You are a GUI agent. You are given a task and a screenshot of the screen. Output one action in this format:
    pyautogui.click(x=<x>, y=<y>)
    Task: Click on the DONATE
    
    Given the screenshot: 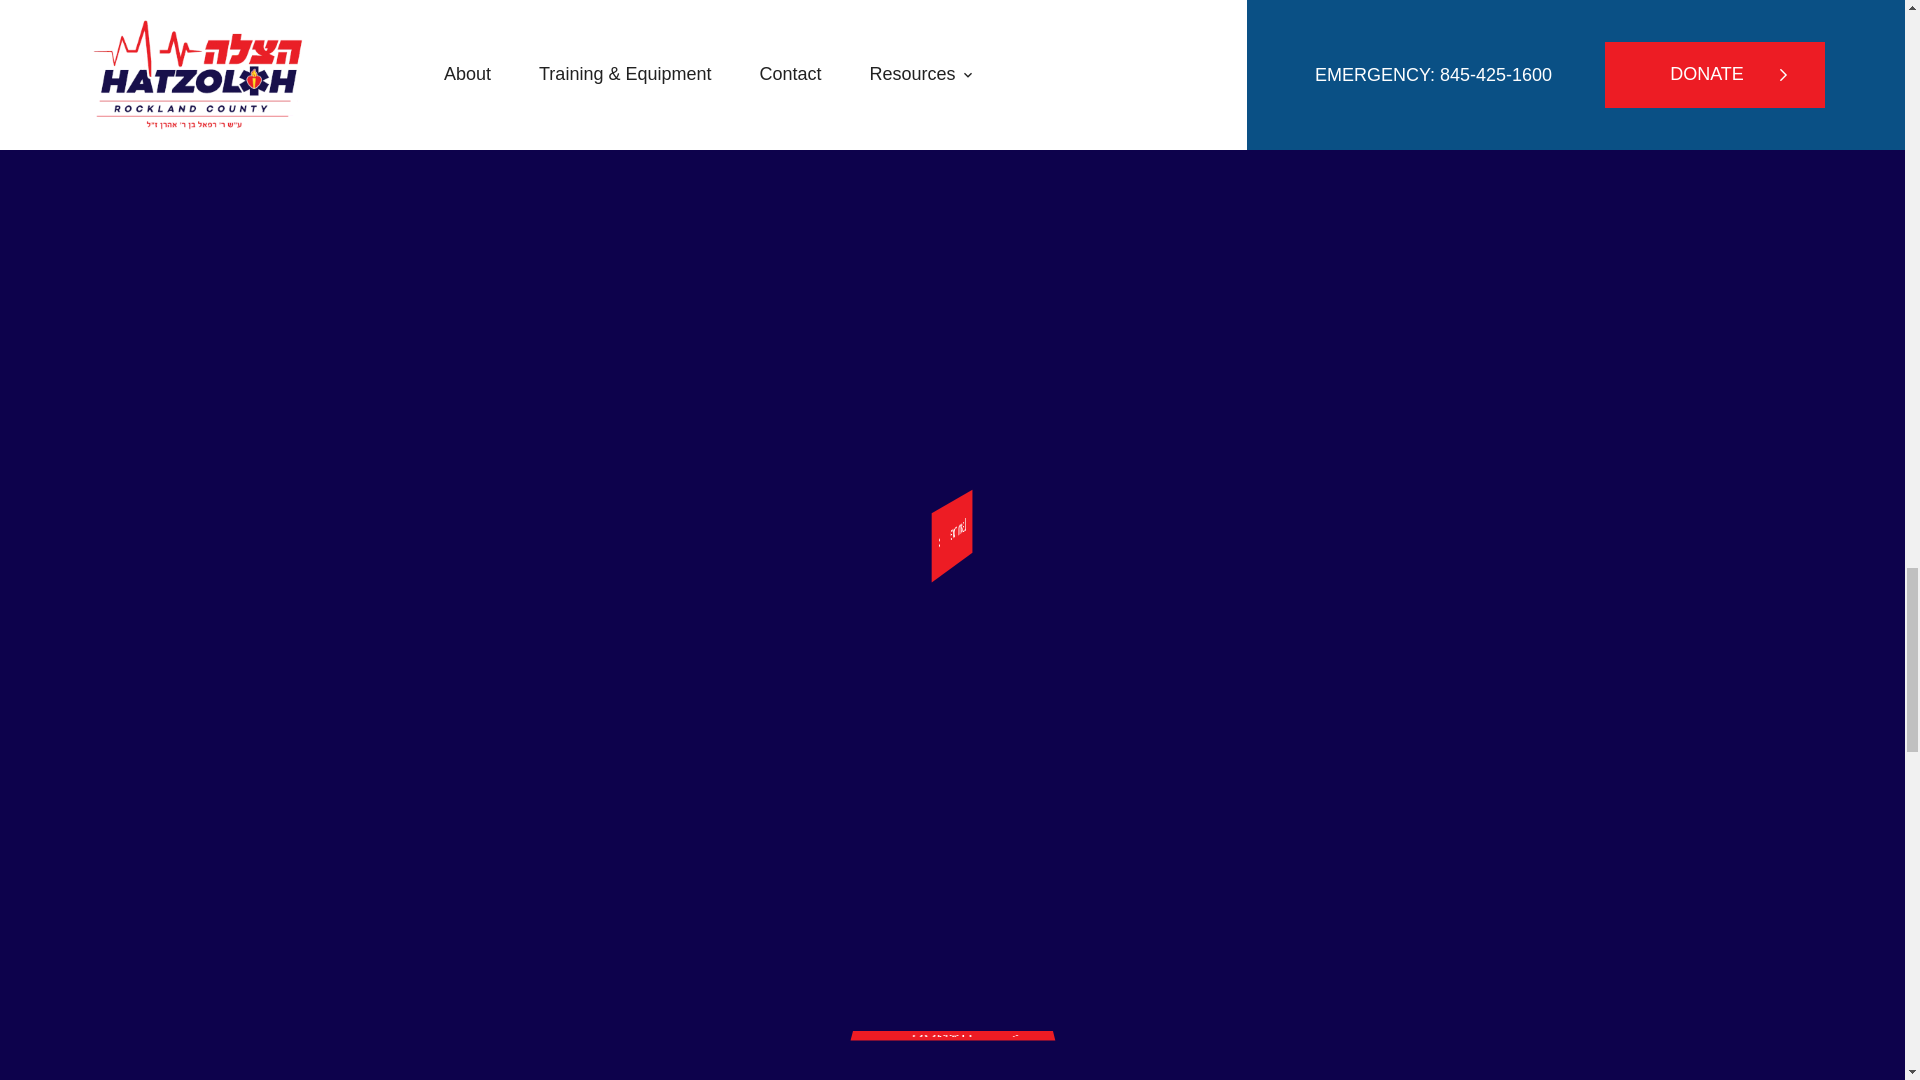 What is the action you would take?
    pyautogui.click(x=960, y=1056)
    